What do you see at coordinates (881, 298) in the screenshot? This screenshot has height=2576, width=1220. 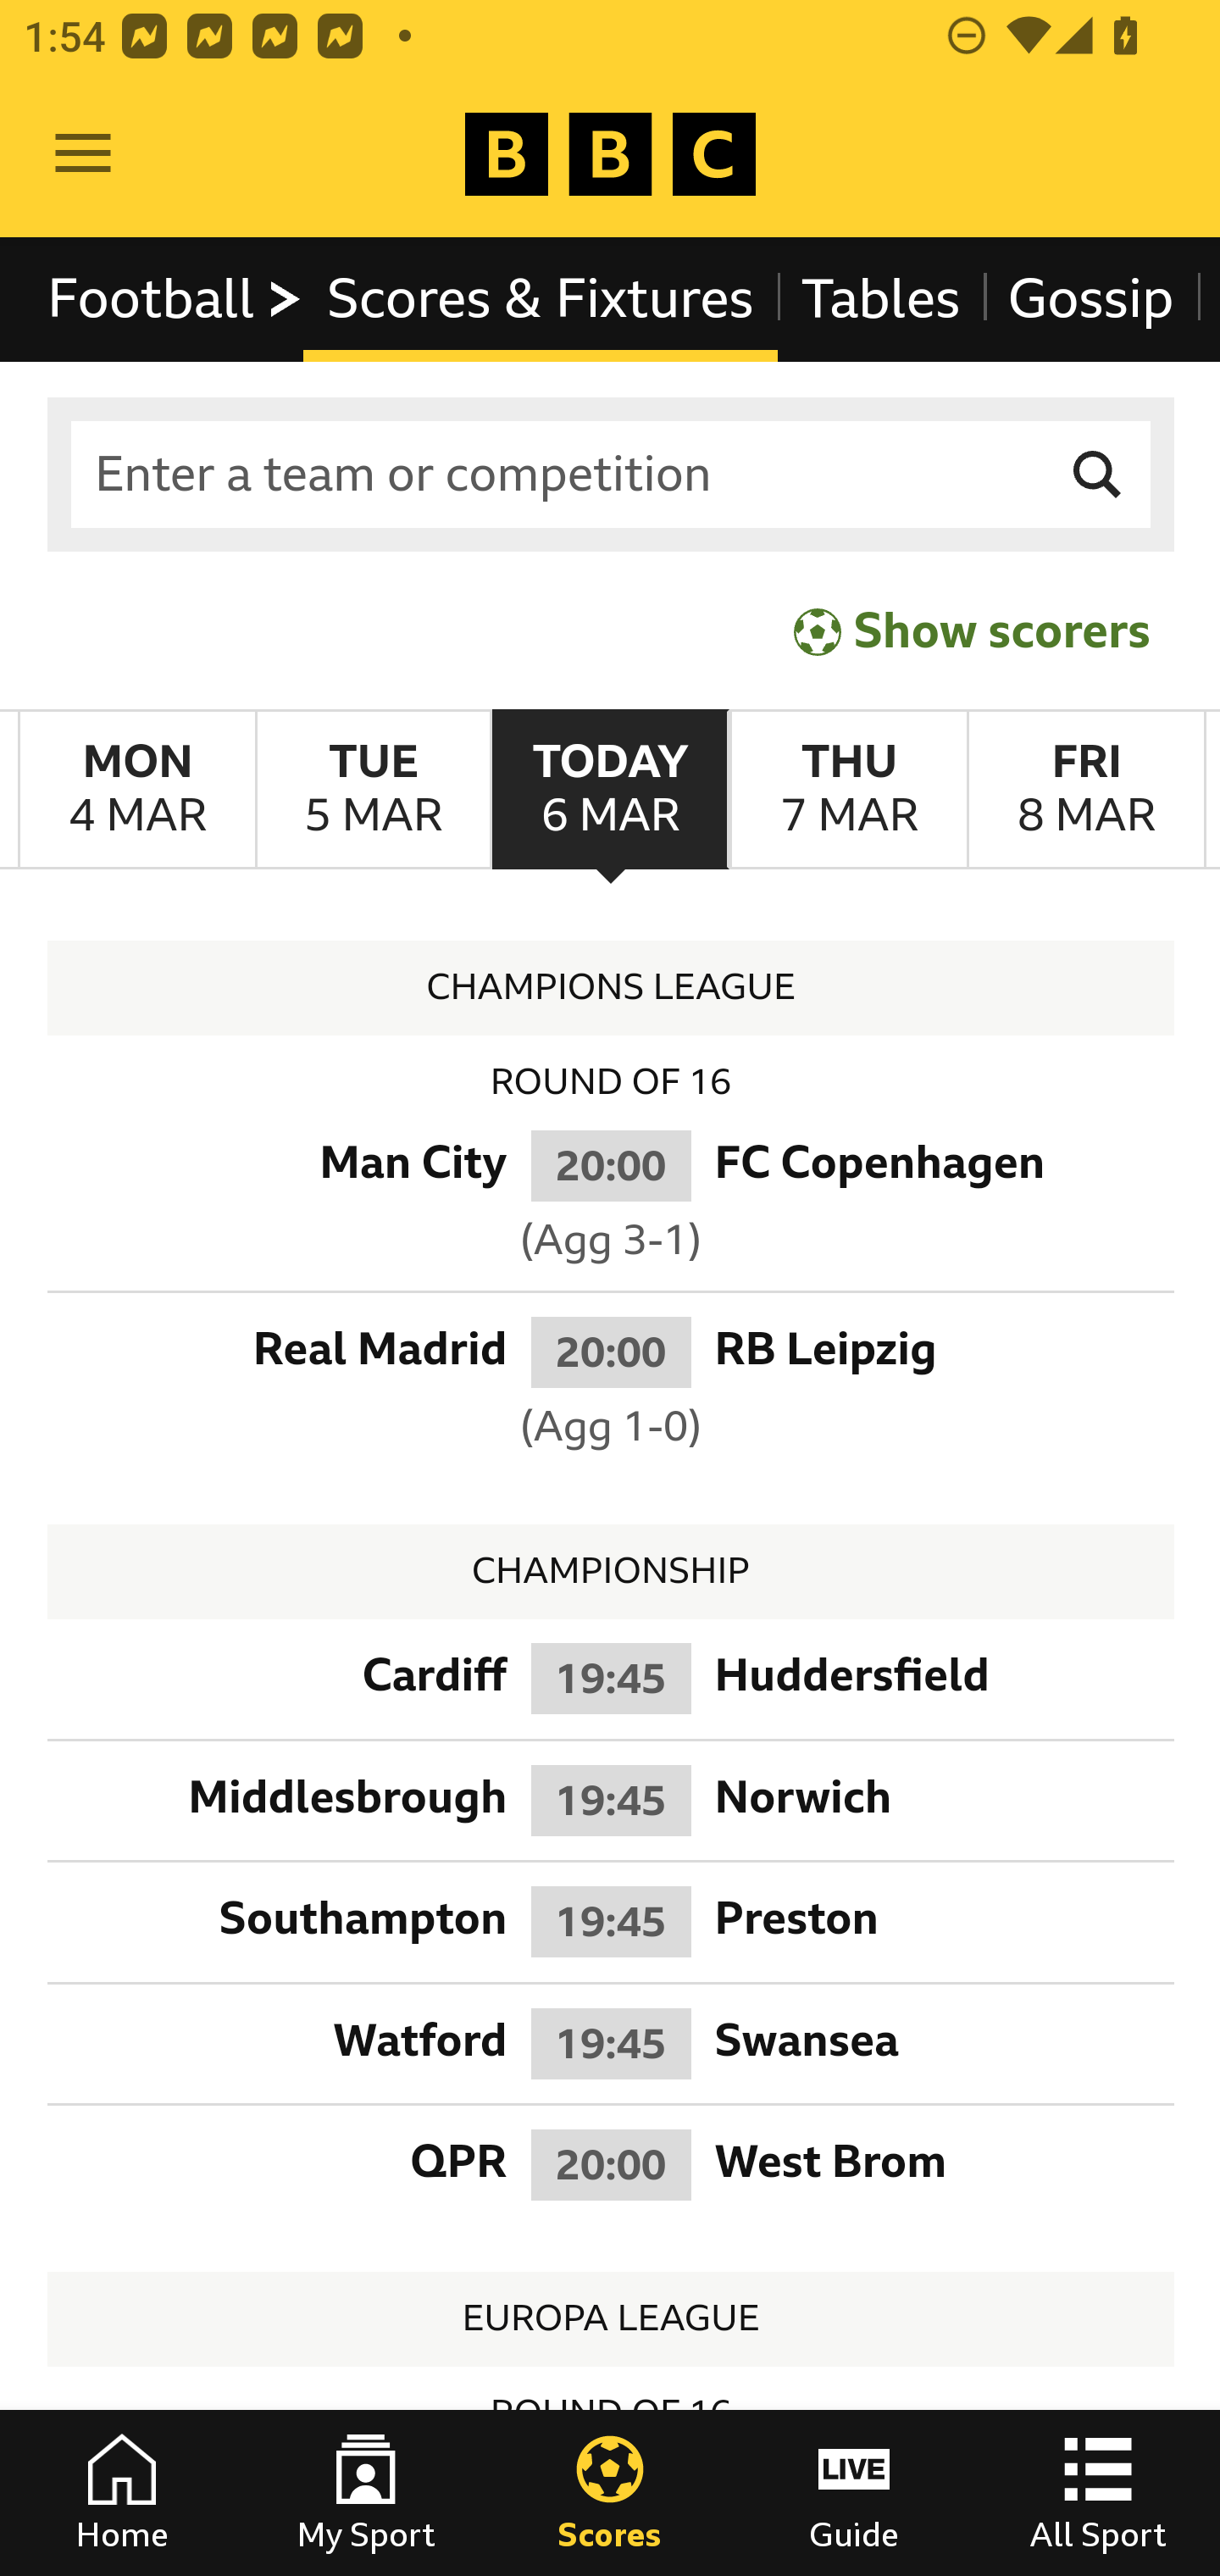 I see `Tables` at bounding box center [881, 298].